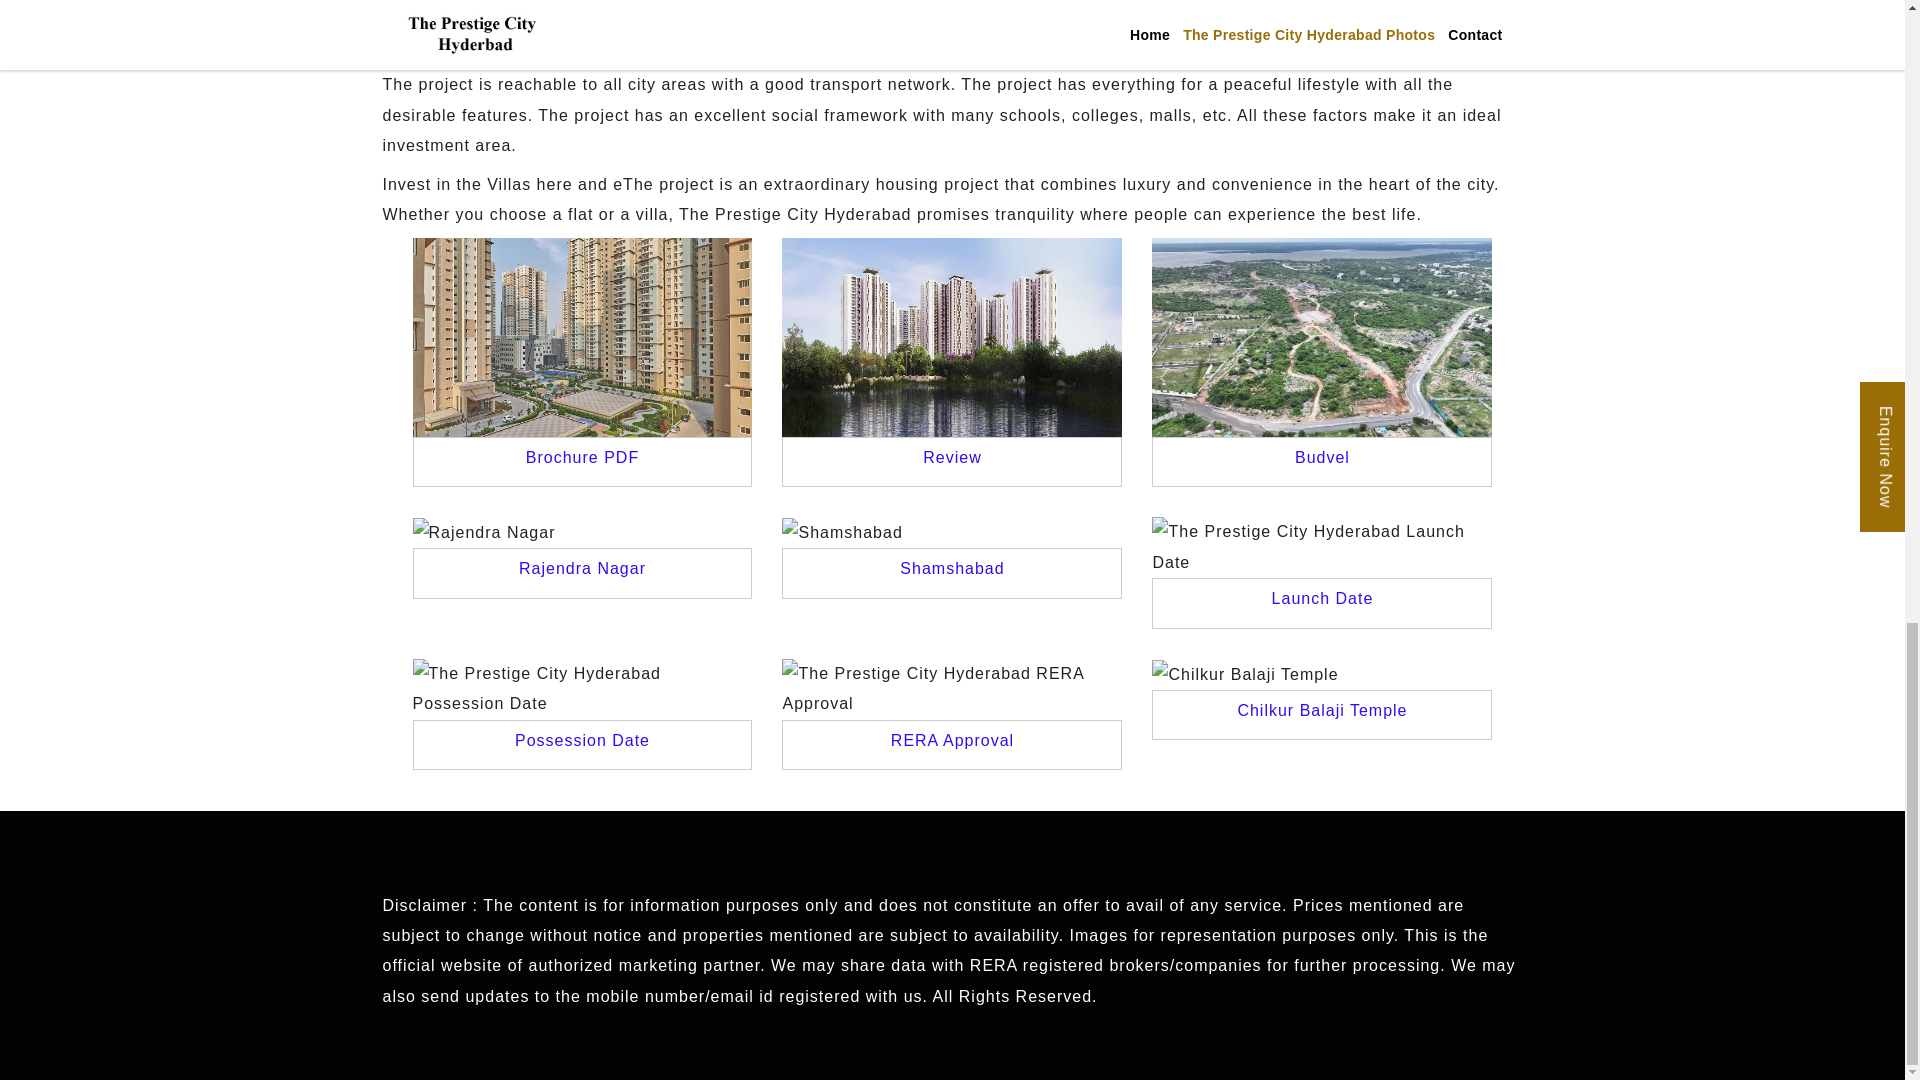 The image size is (1920, 1080). I want to click on Review, so click(952, 457).